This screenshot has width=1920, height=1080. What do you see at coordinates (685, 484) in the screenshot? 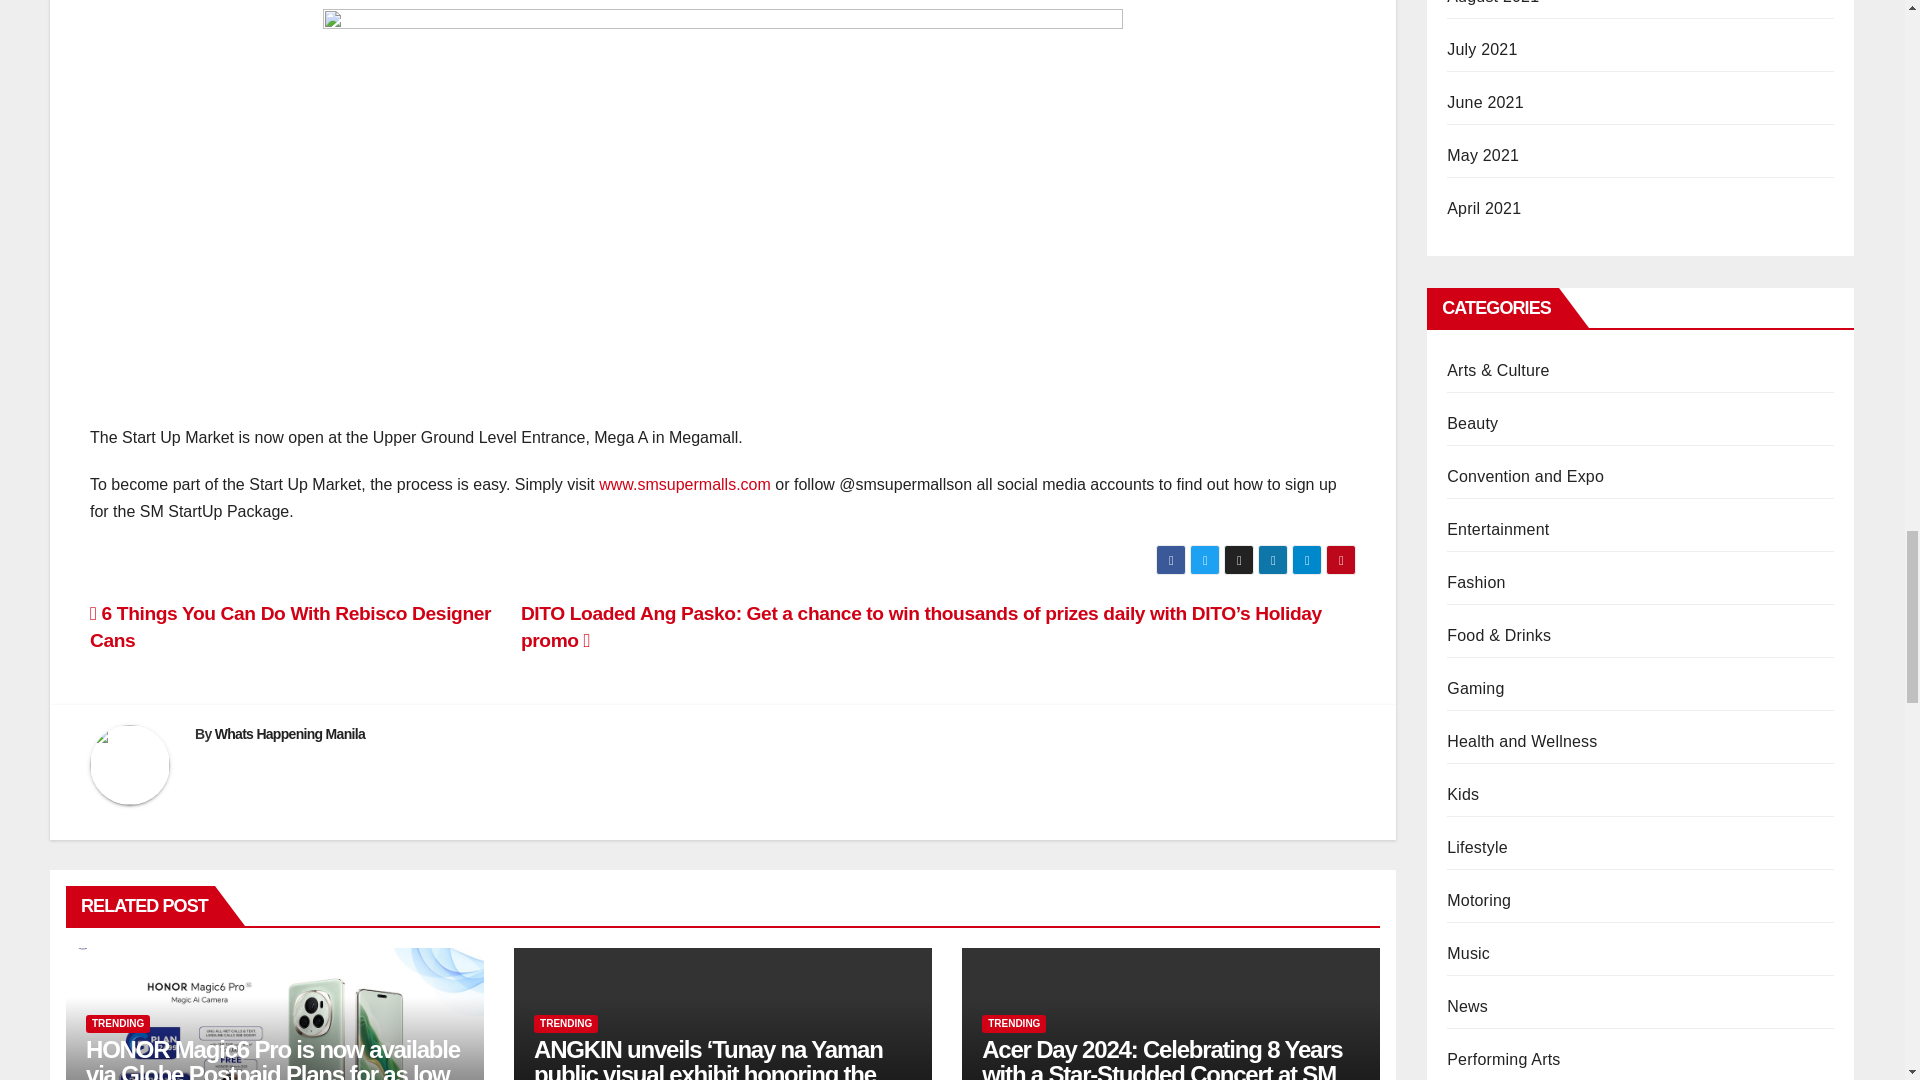
I see `www.smsupermalls.com` at bounding box center [685, 484].